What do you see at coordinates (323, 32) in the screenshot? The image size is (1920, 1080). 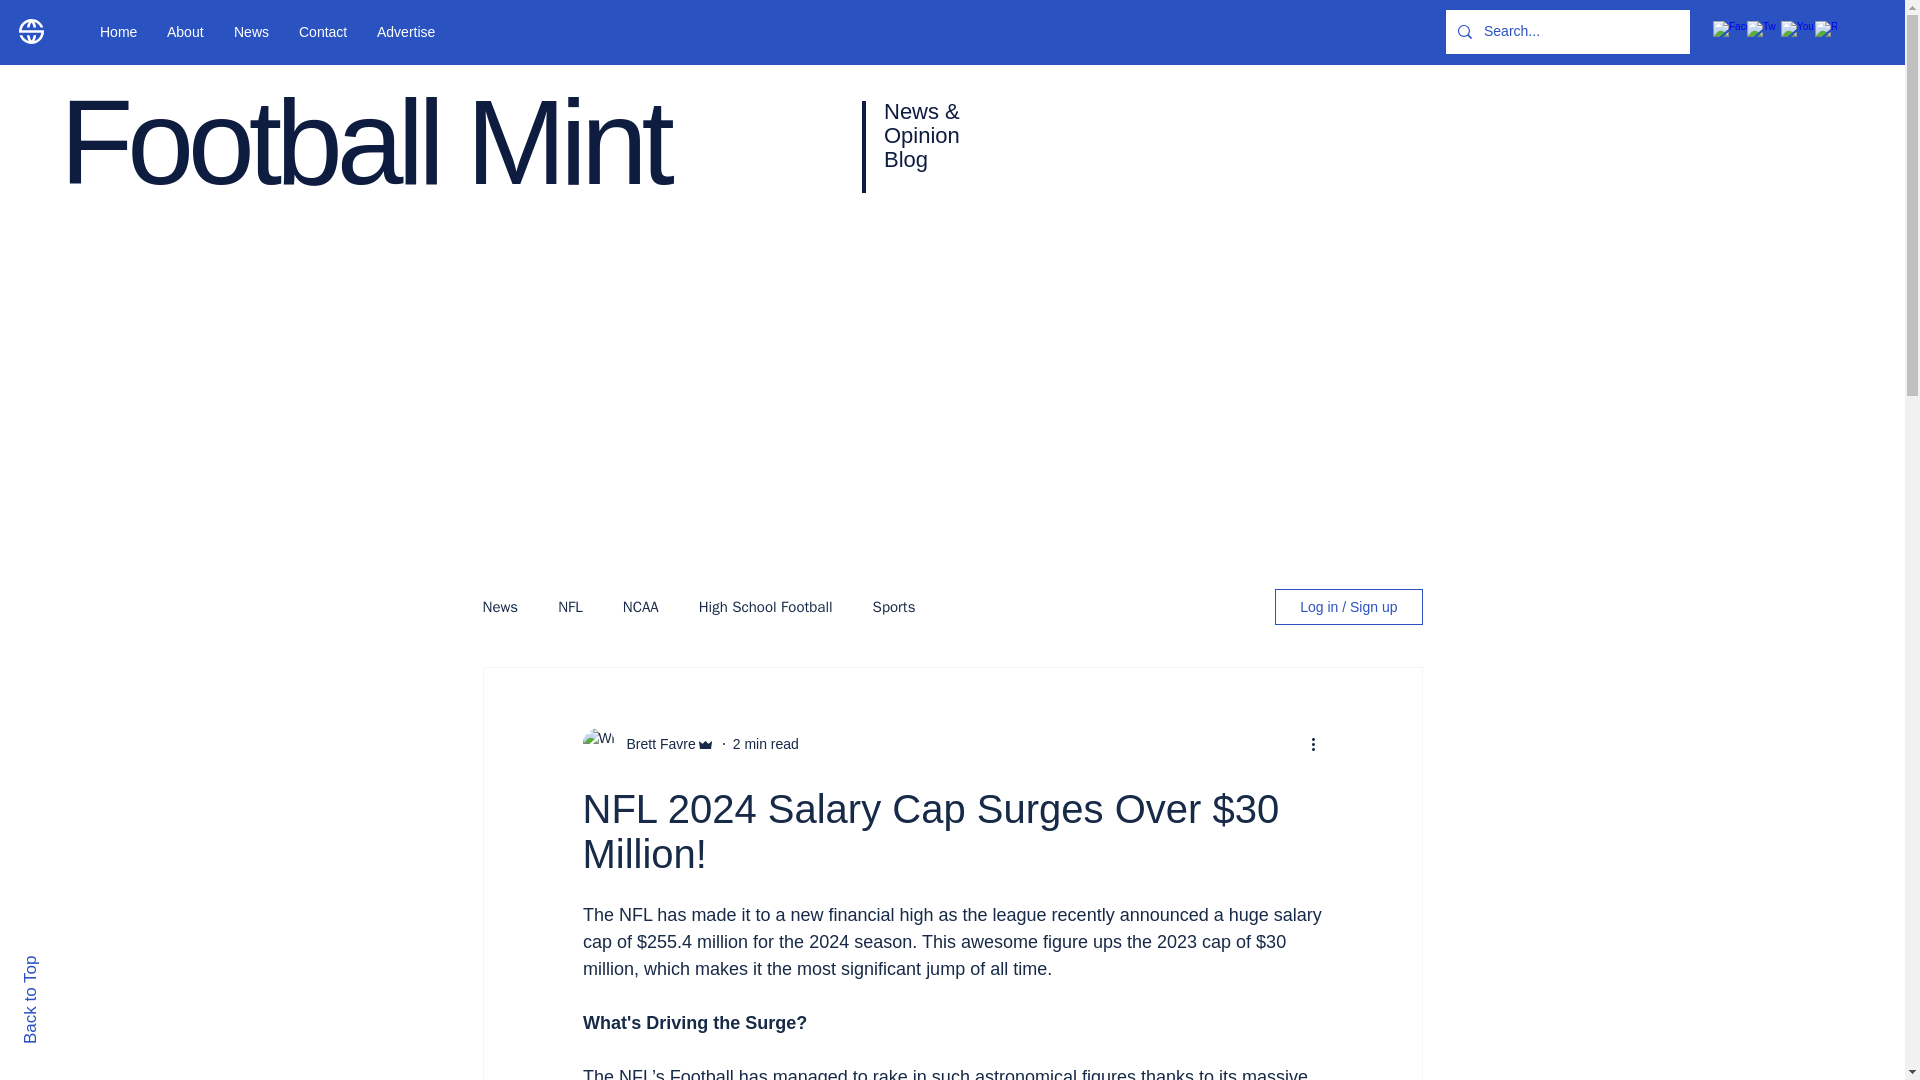 I see `Contact` at bounding box center [323, 32].